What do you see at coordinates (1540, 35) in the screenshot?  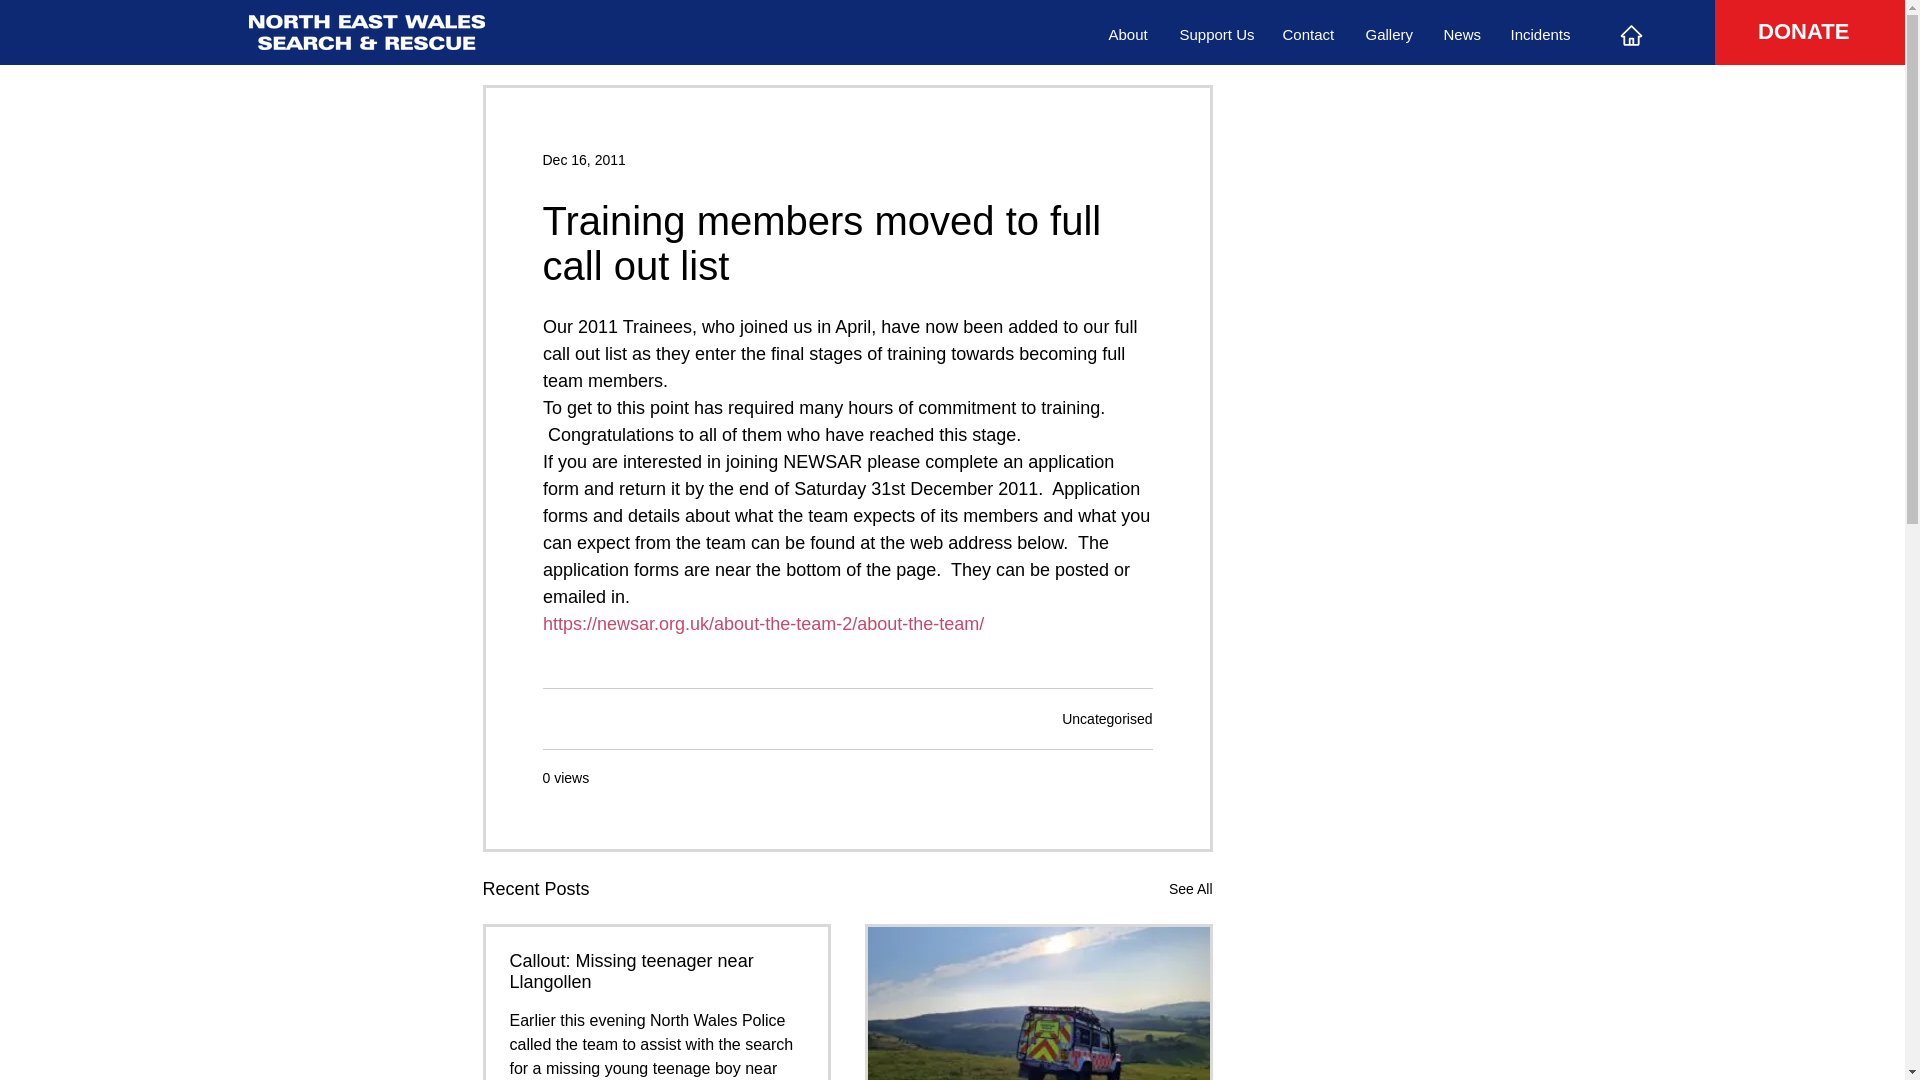 I see `Incidents` at bounding box center [1540, 35].